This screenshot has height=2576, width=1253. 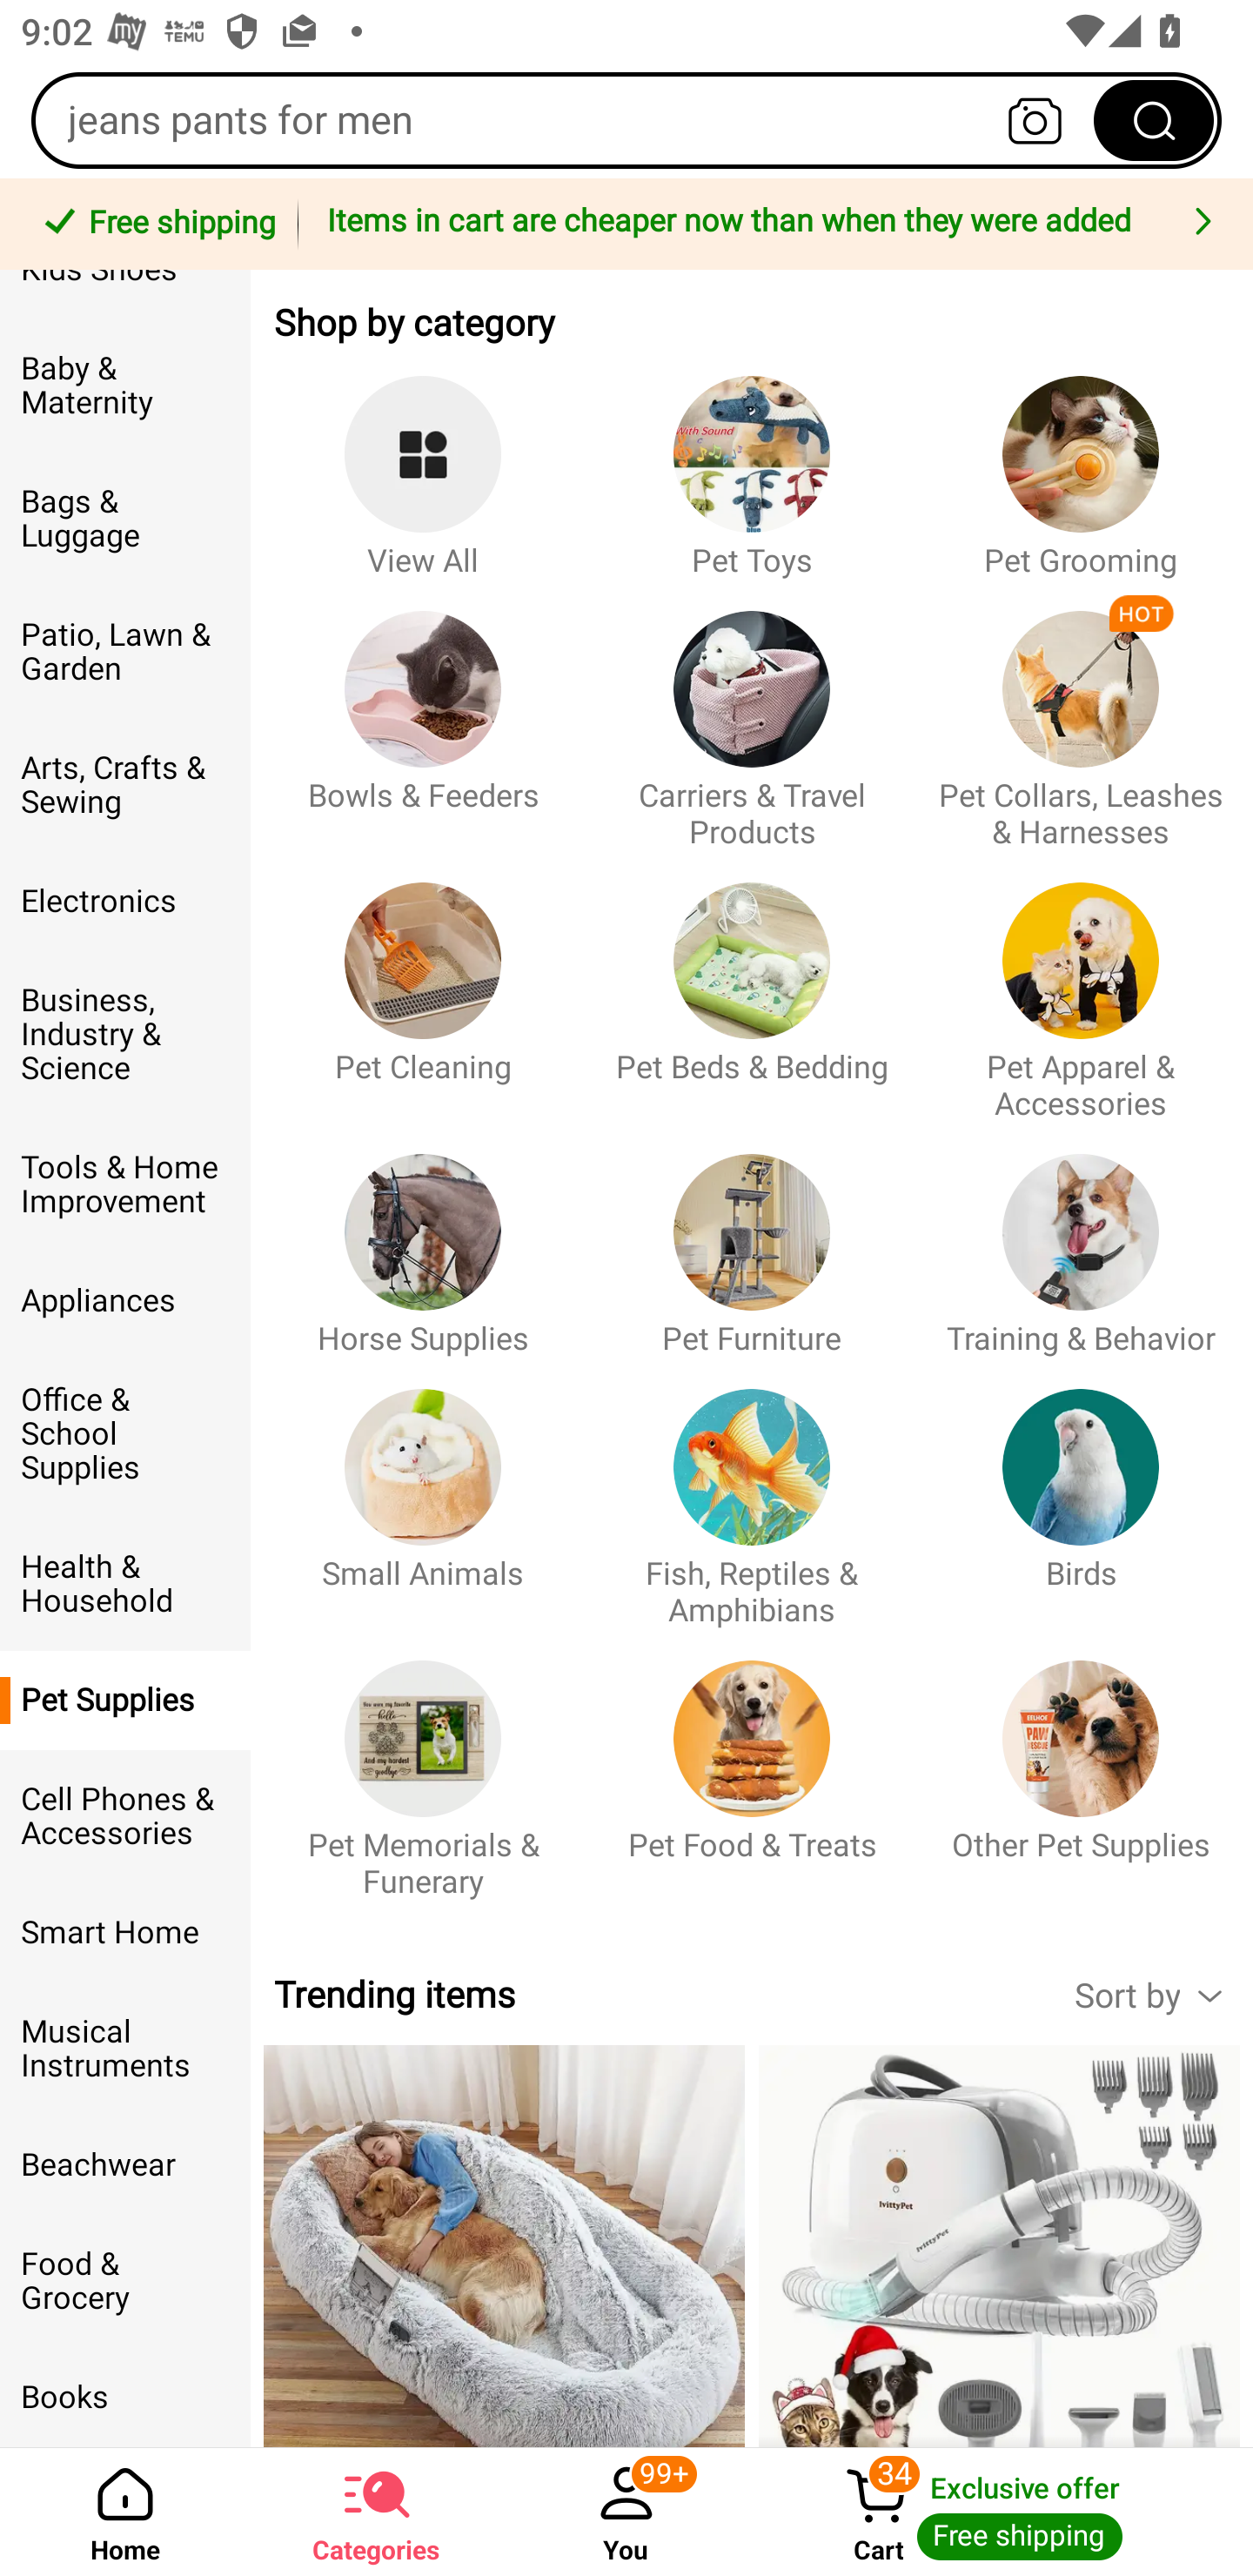 I want to click on Beachwear, so click(x=125, y=2165).